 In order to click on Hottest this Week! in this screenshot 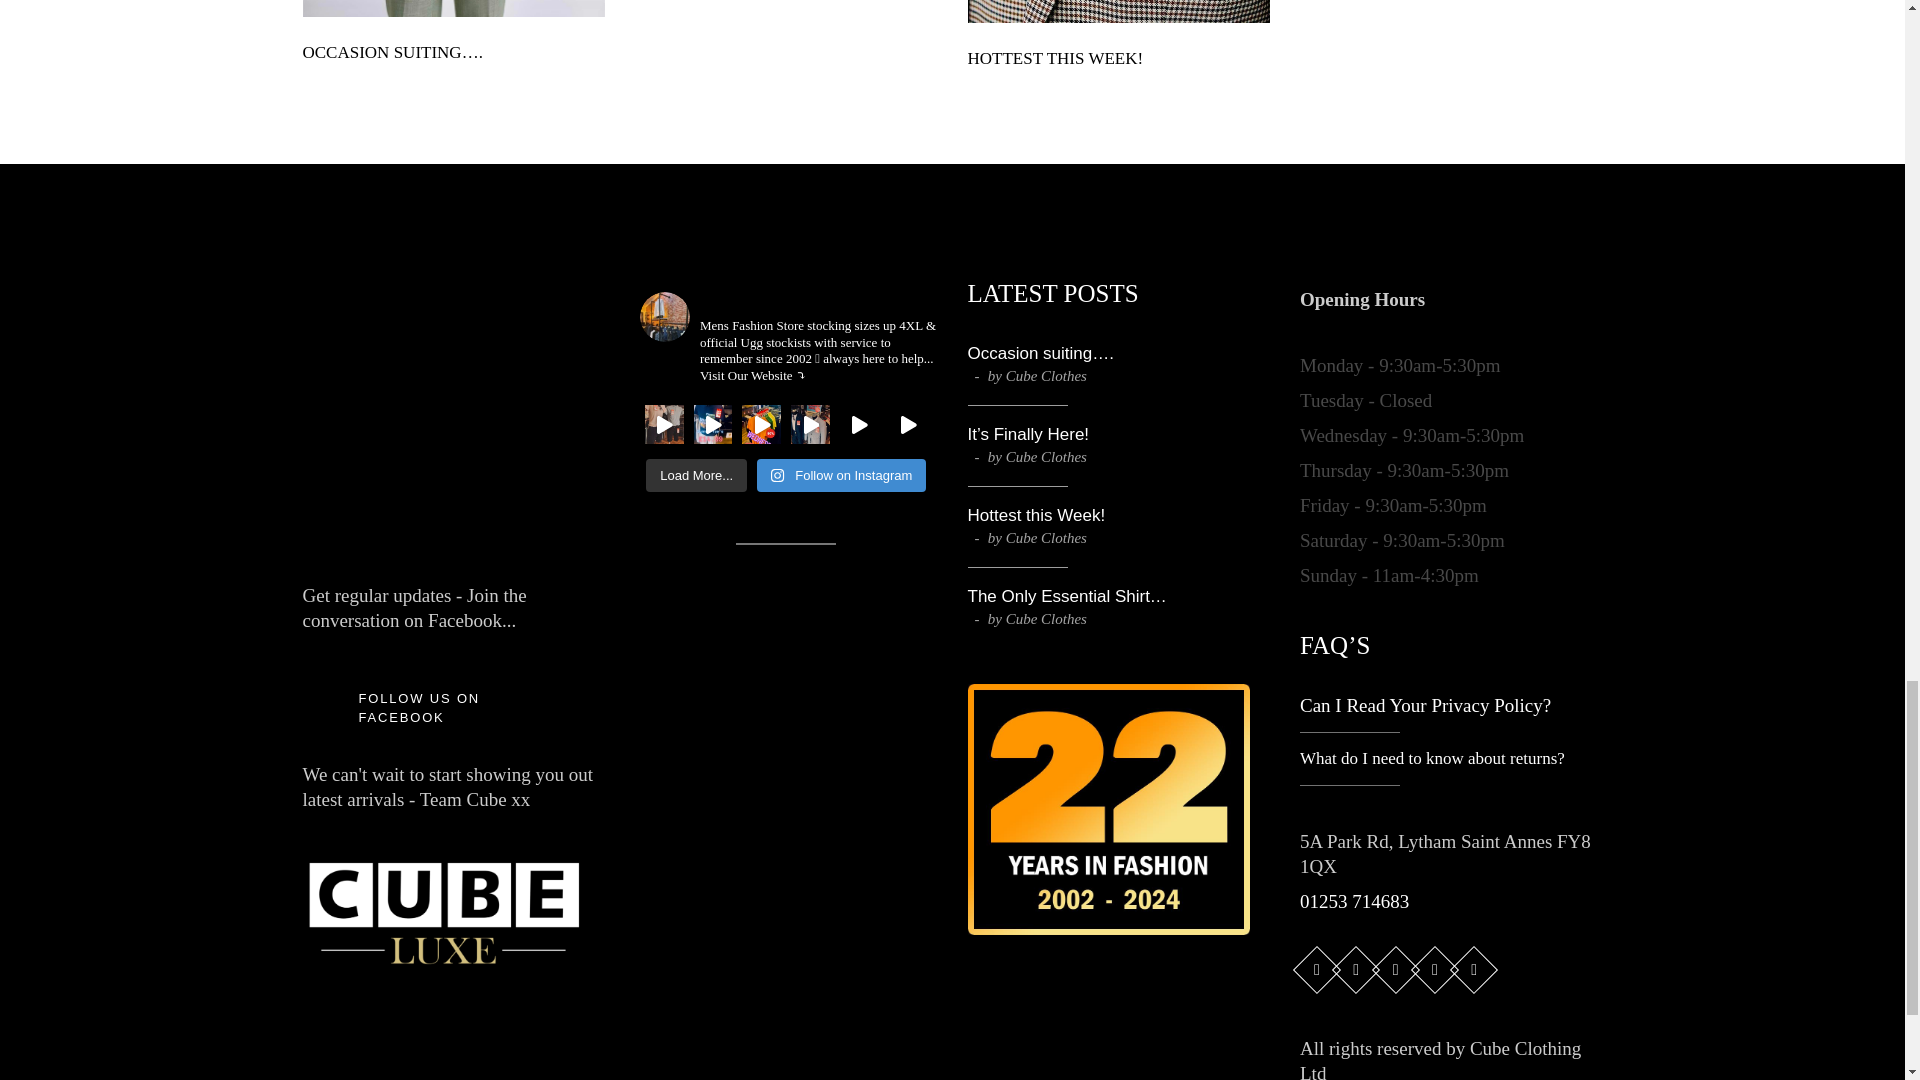, I will do `click(1056, 58)`.